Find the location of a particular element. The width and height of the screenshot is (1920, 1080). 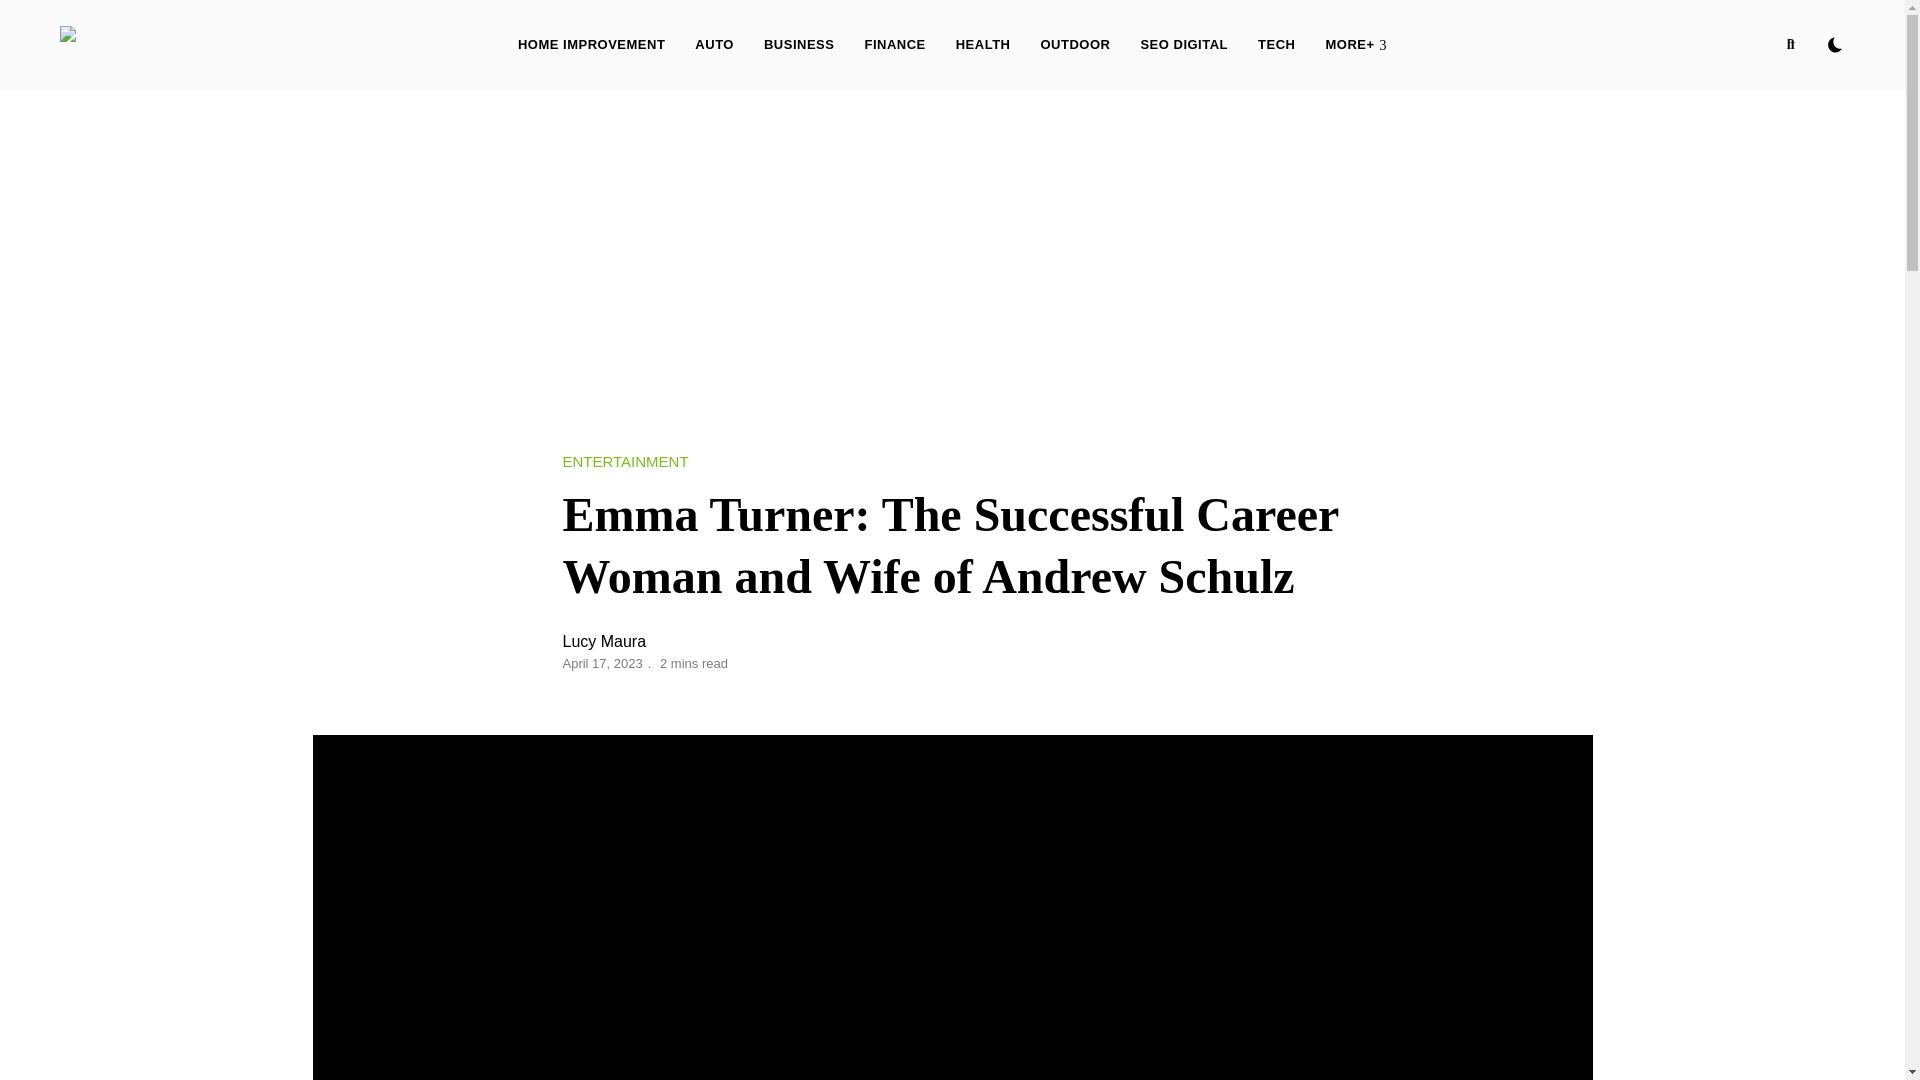

FINANCE is located at coordinates (894, 44).